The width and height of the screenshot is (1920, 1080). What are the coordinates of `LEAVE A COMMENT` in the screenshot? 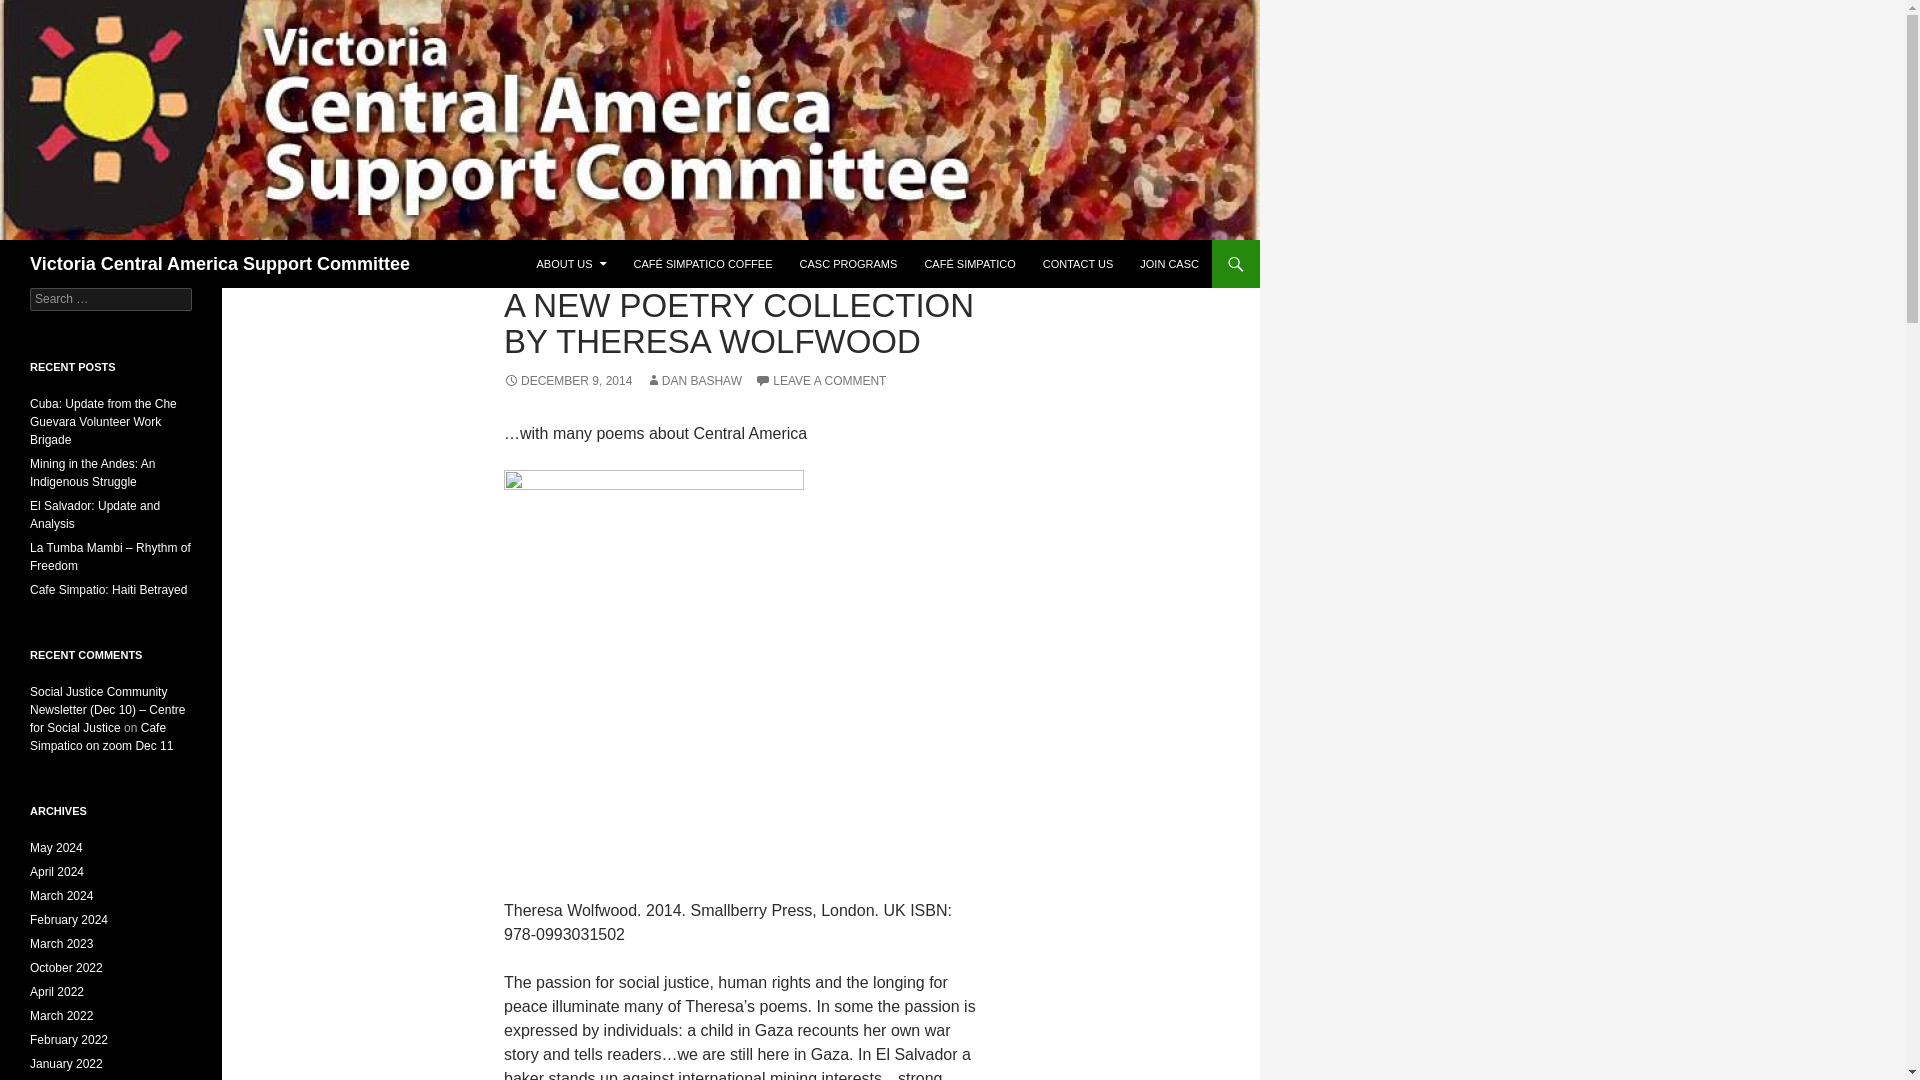 It's located at (820, 380).